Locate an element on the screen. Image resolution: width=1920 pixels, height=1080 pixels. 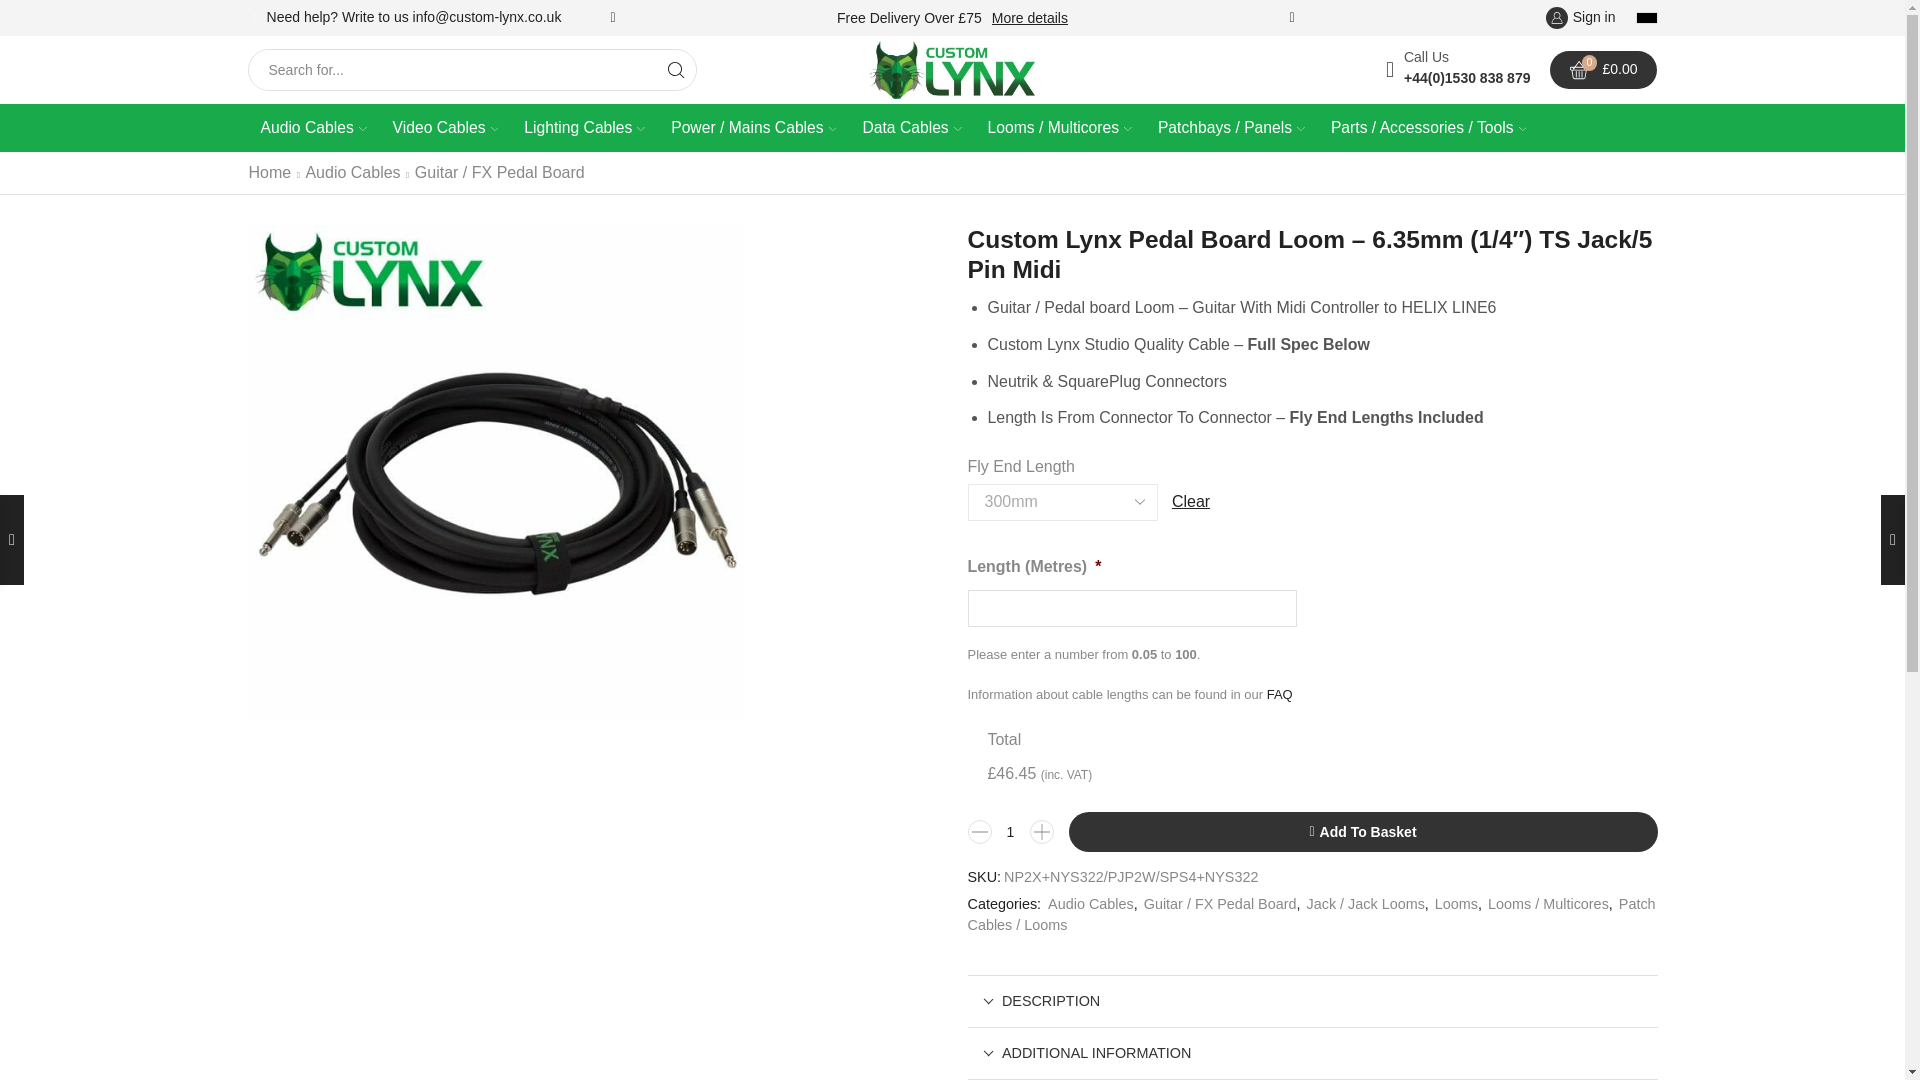
More details is located at coordinates (1030, 18).